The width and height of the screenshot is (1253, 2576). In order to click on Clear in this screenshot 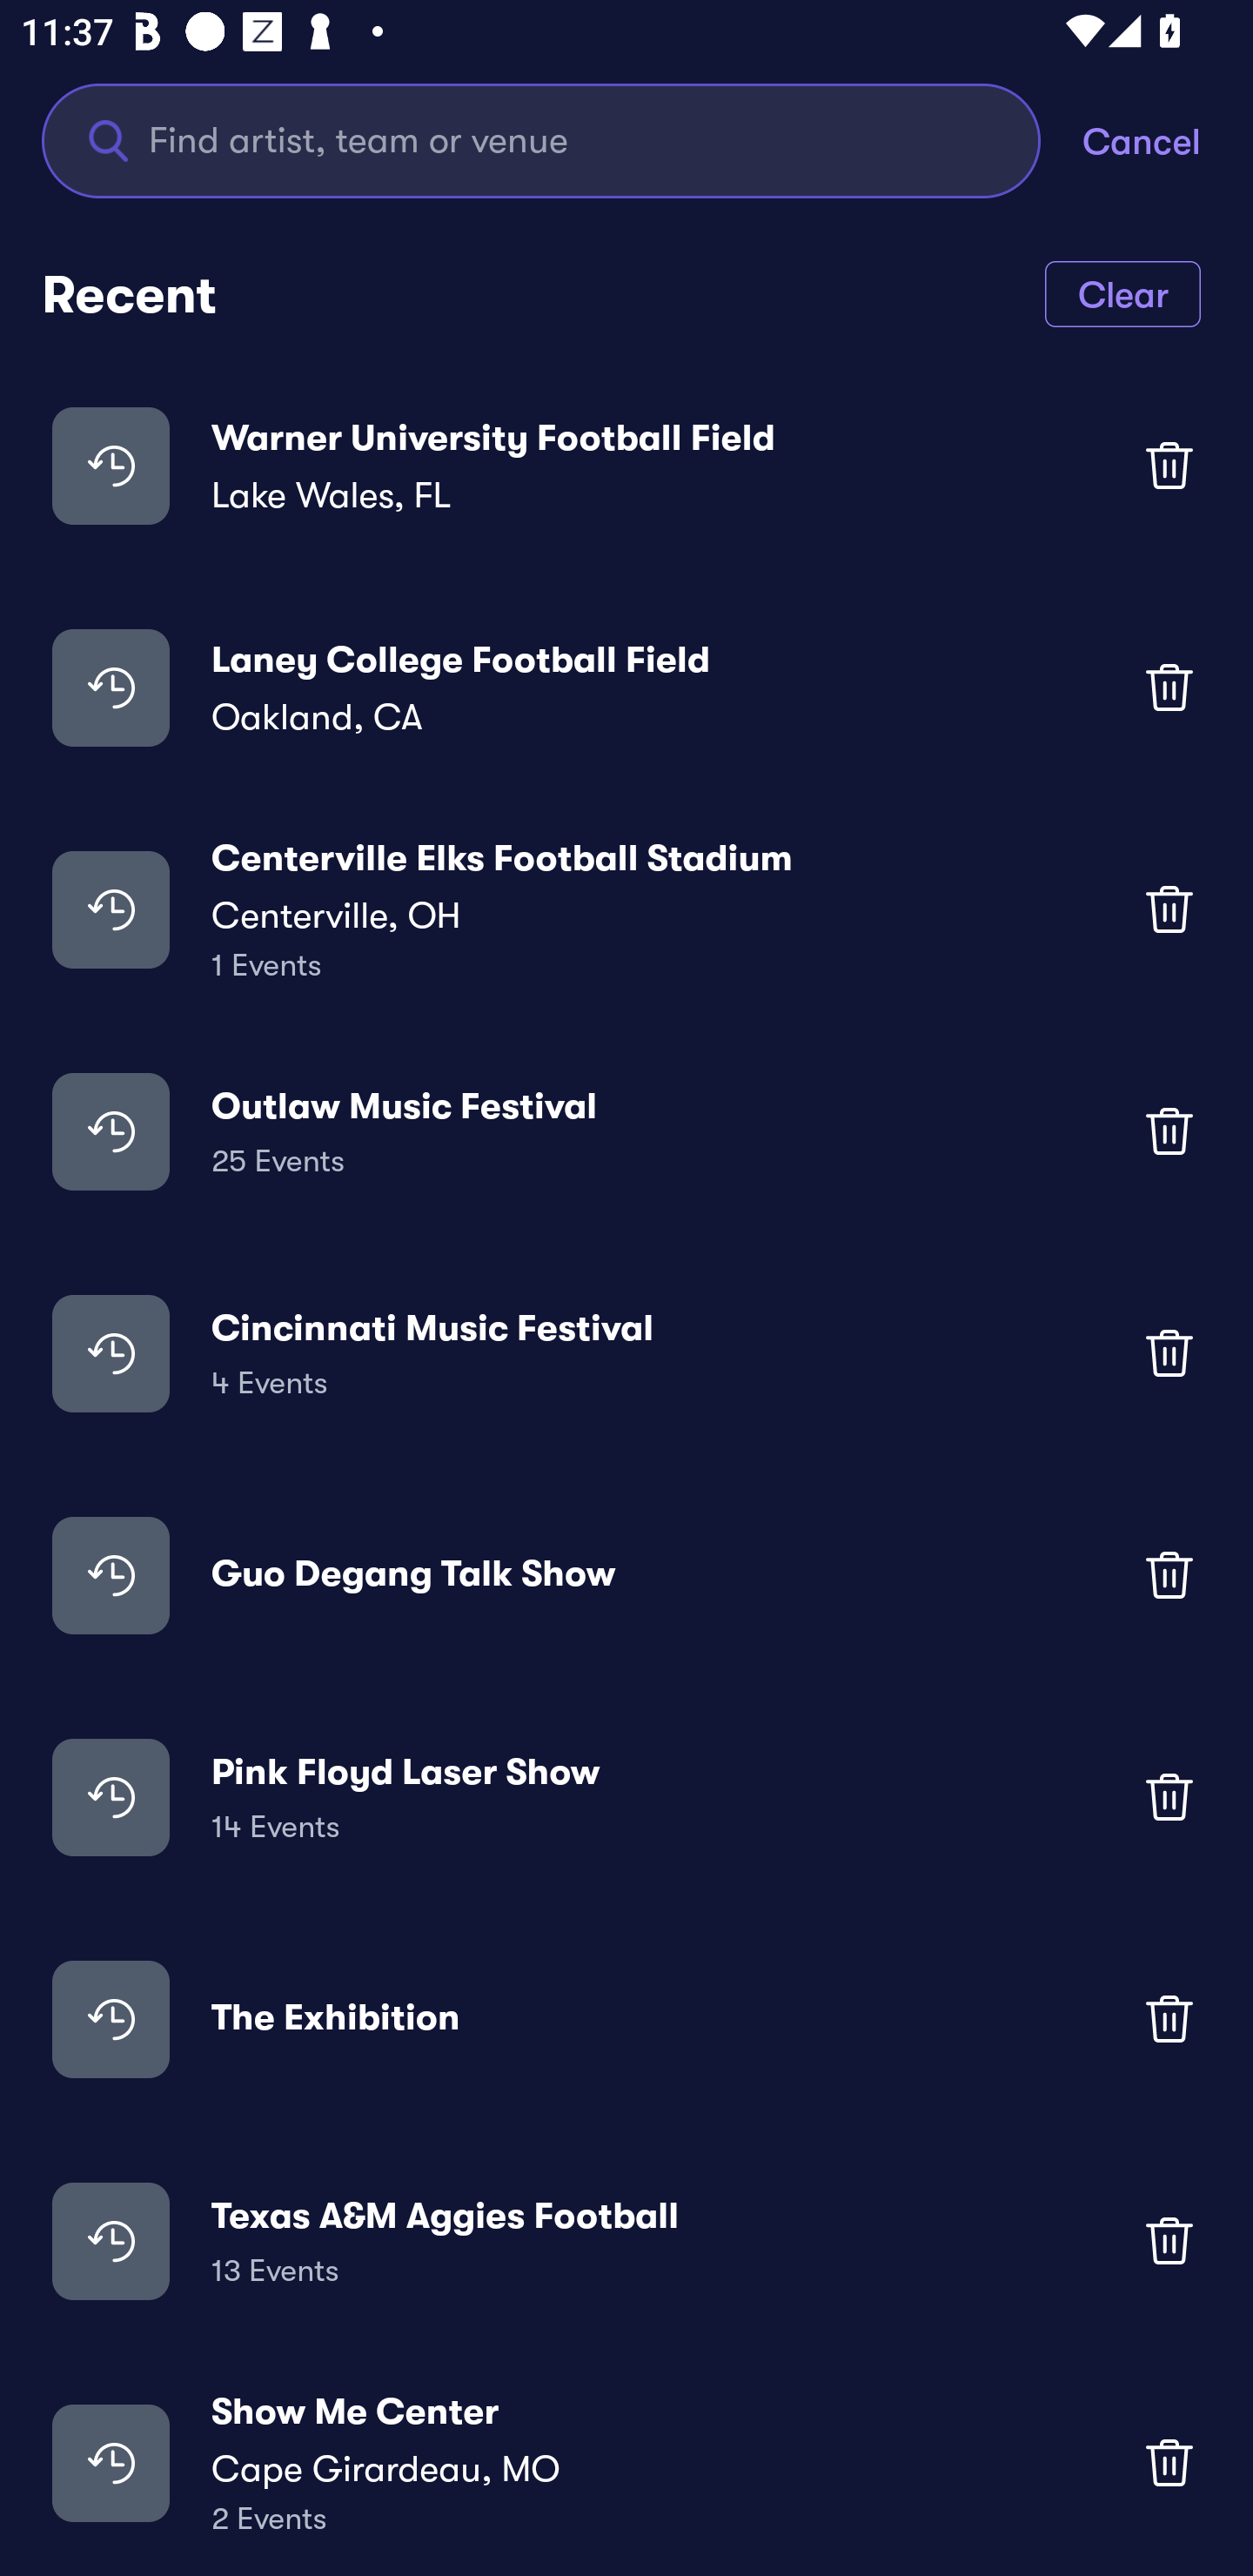, I will do `click(1122, 292)`.